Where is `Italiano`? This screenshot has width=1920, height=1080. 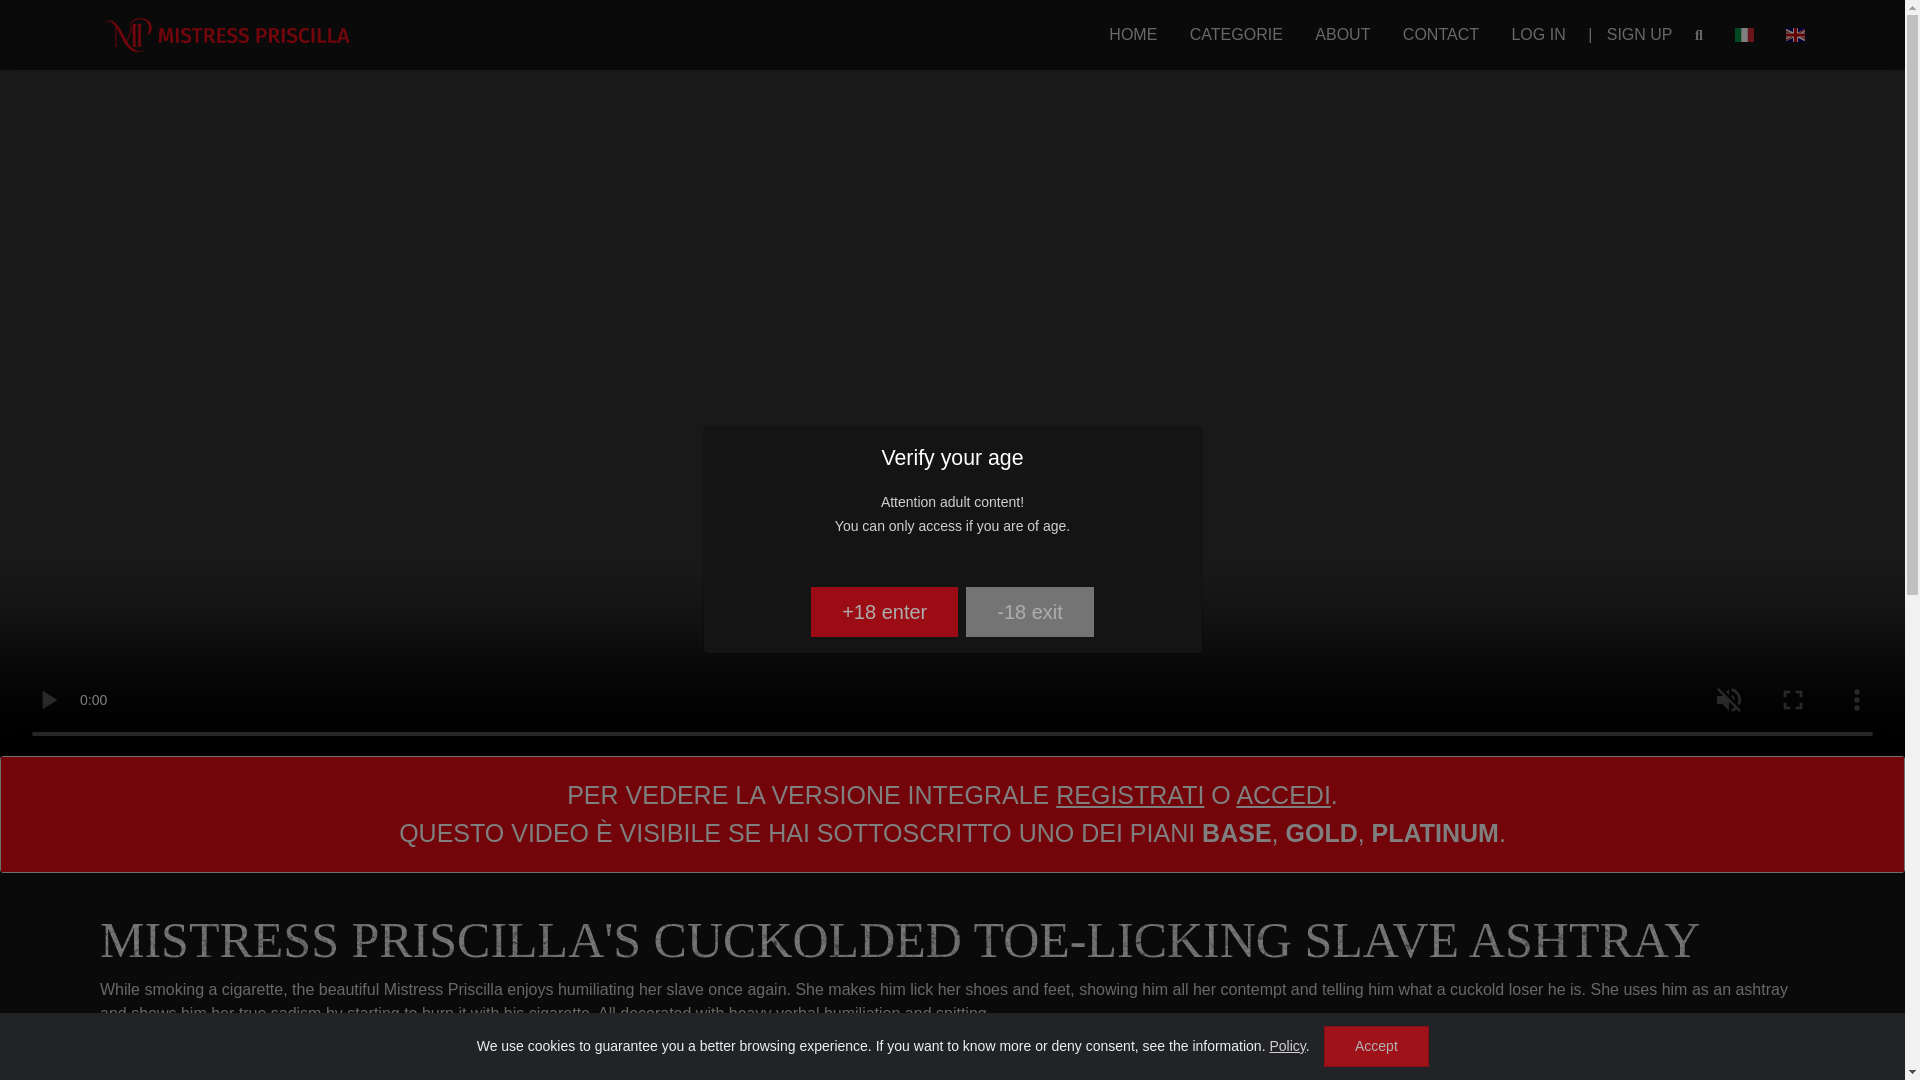
Italiano is located at coordinates (1739, 34).